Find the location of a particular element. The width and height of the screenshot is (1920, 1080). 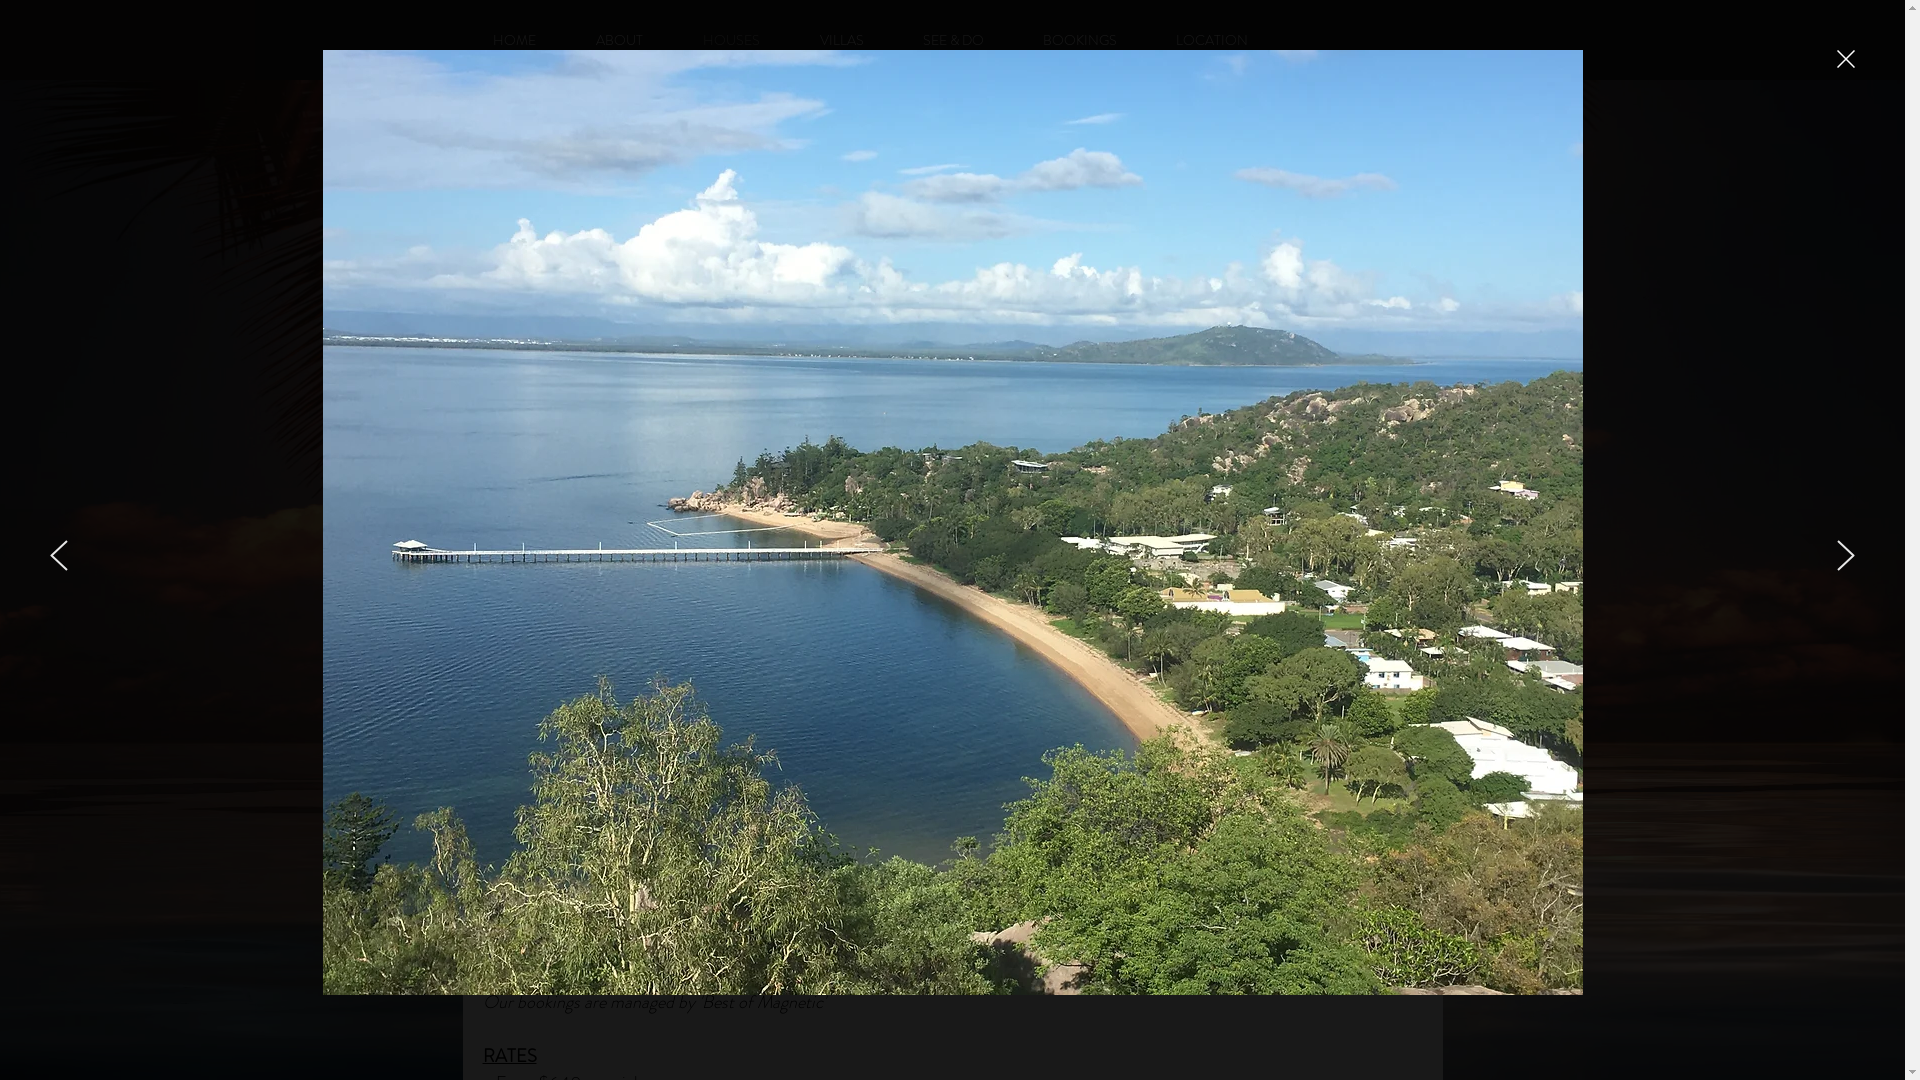

Check Availability is located at coordinates (632, 890).